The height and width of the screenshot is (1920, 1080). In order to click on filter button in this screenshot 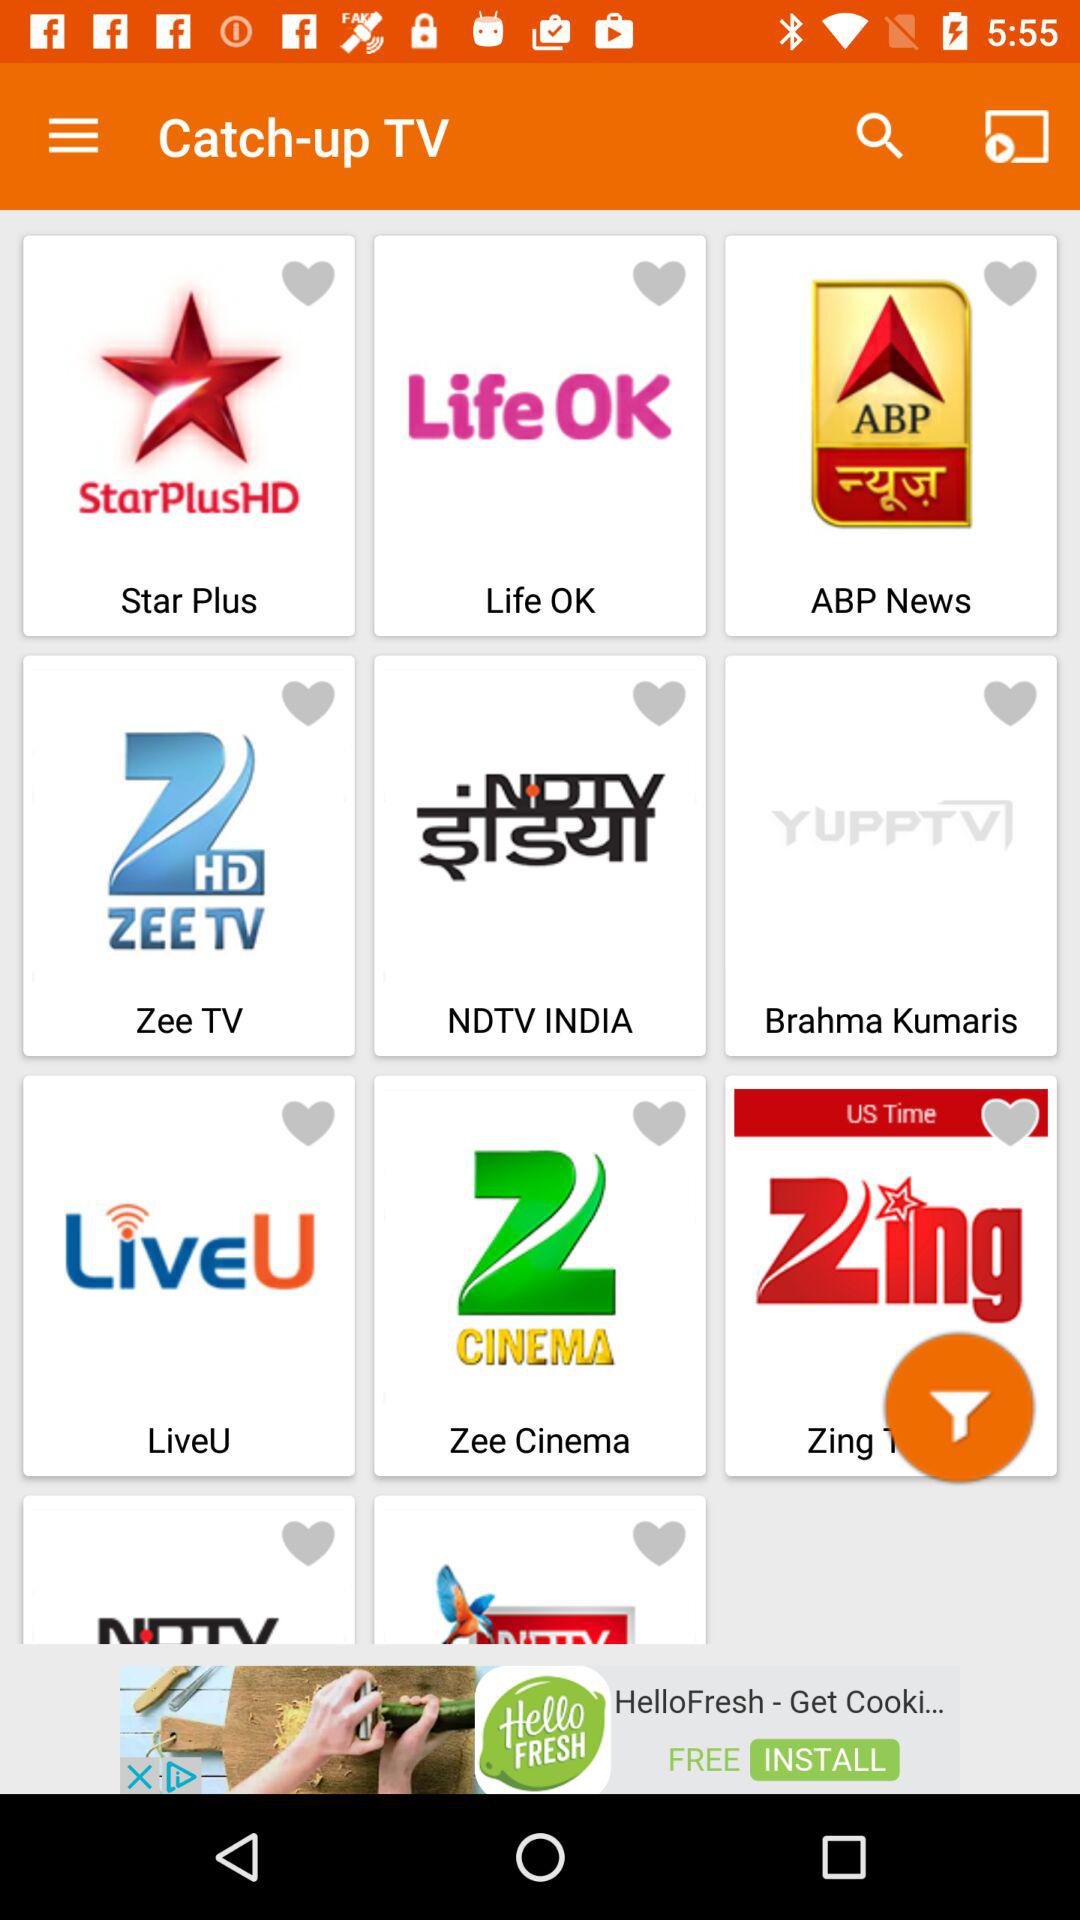, I will do `click(959, 1408)`.